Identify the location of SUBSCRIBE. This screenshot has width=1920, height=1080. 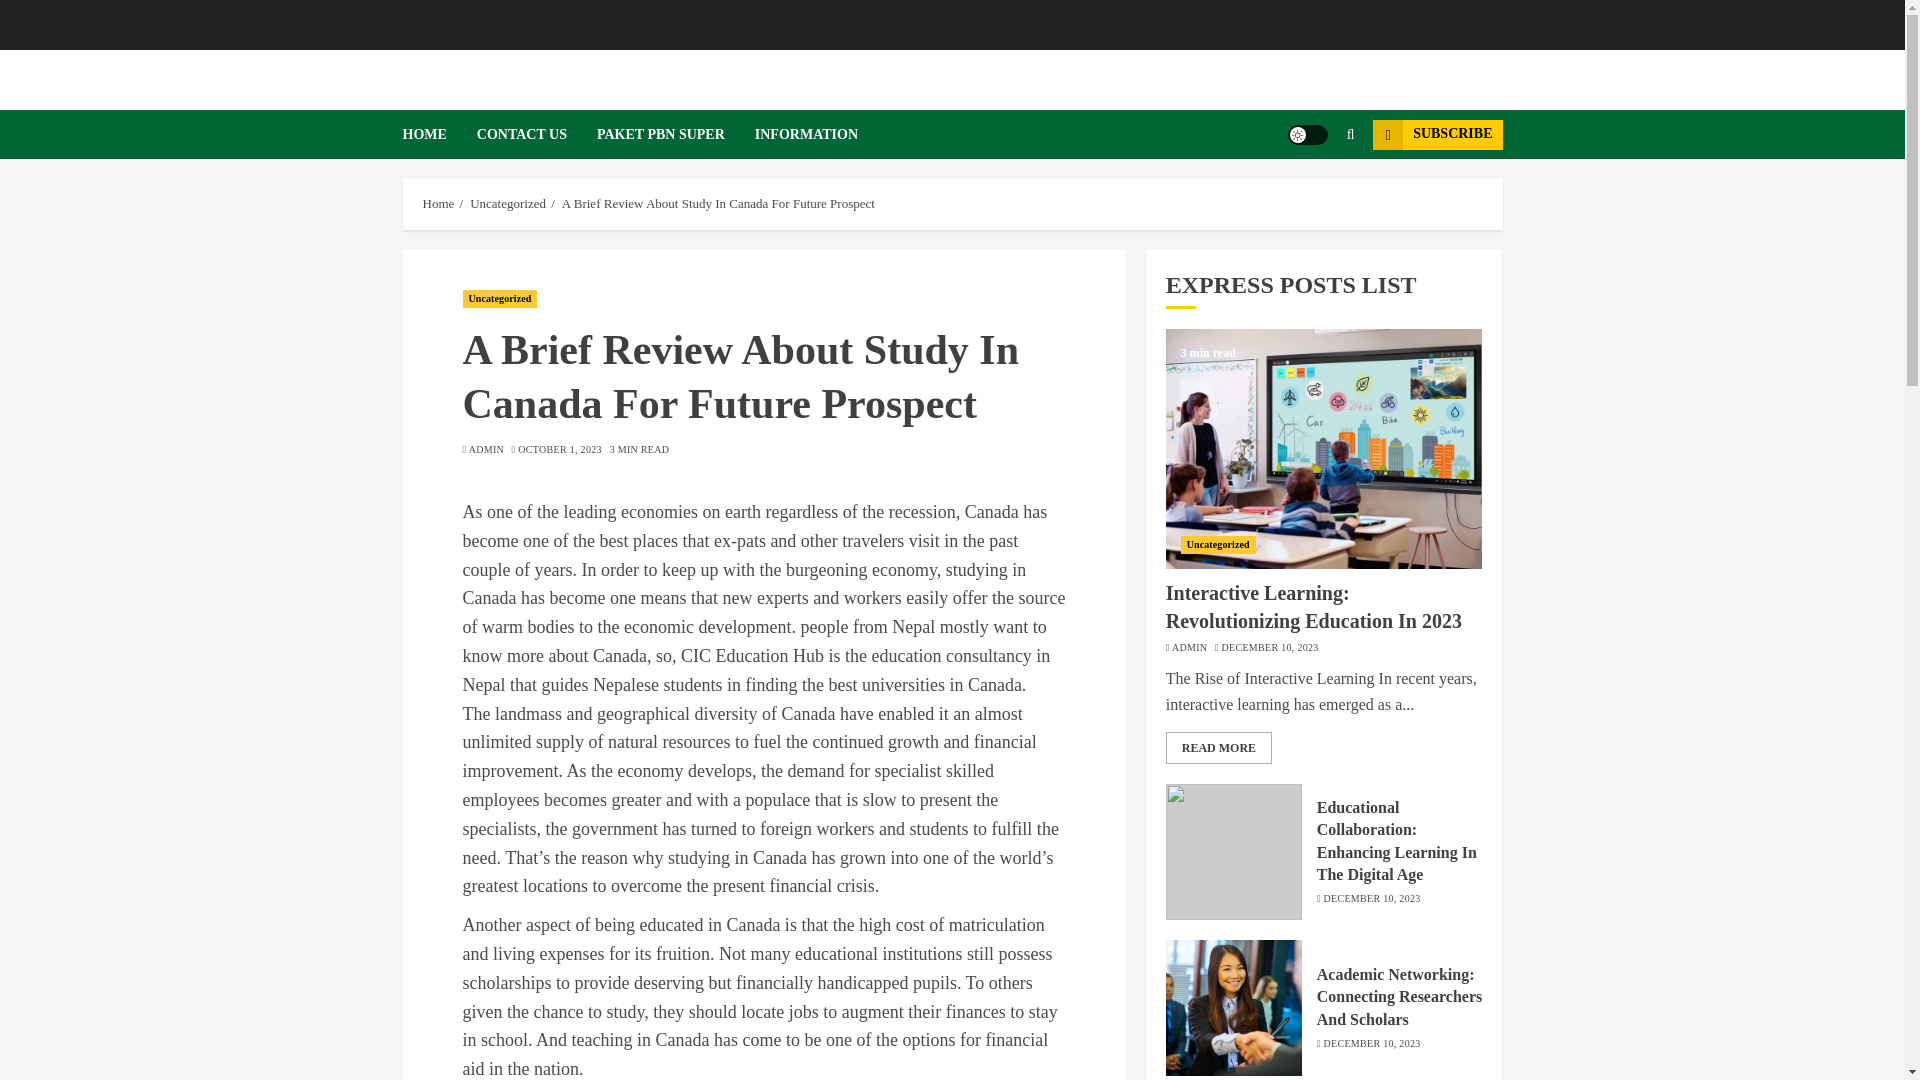
(1436, 134).